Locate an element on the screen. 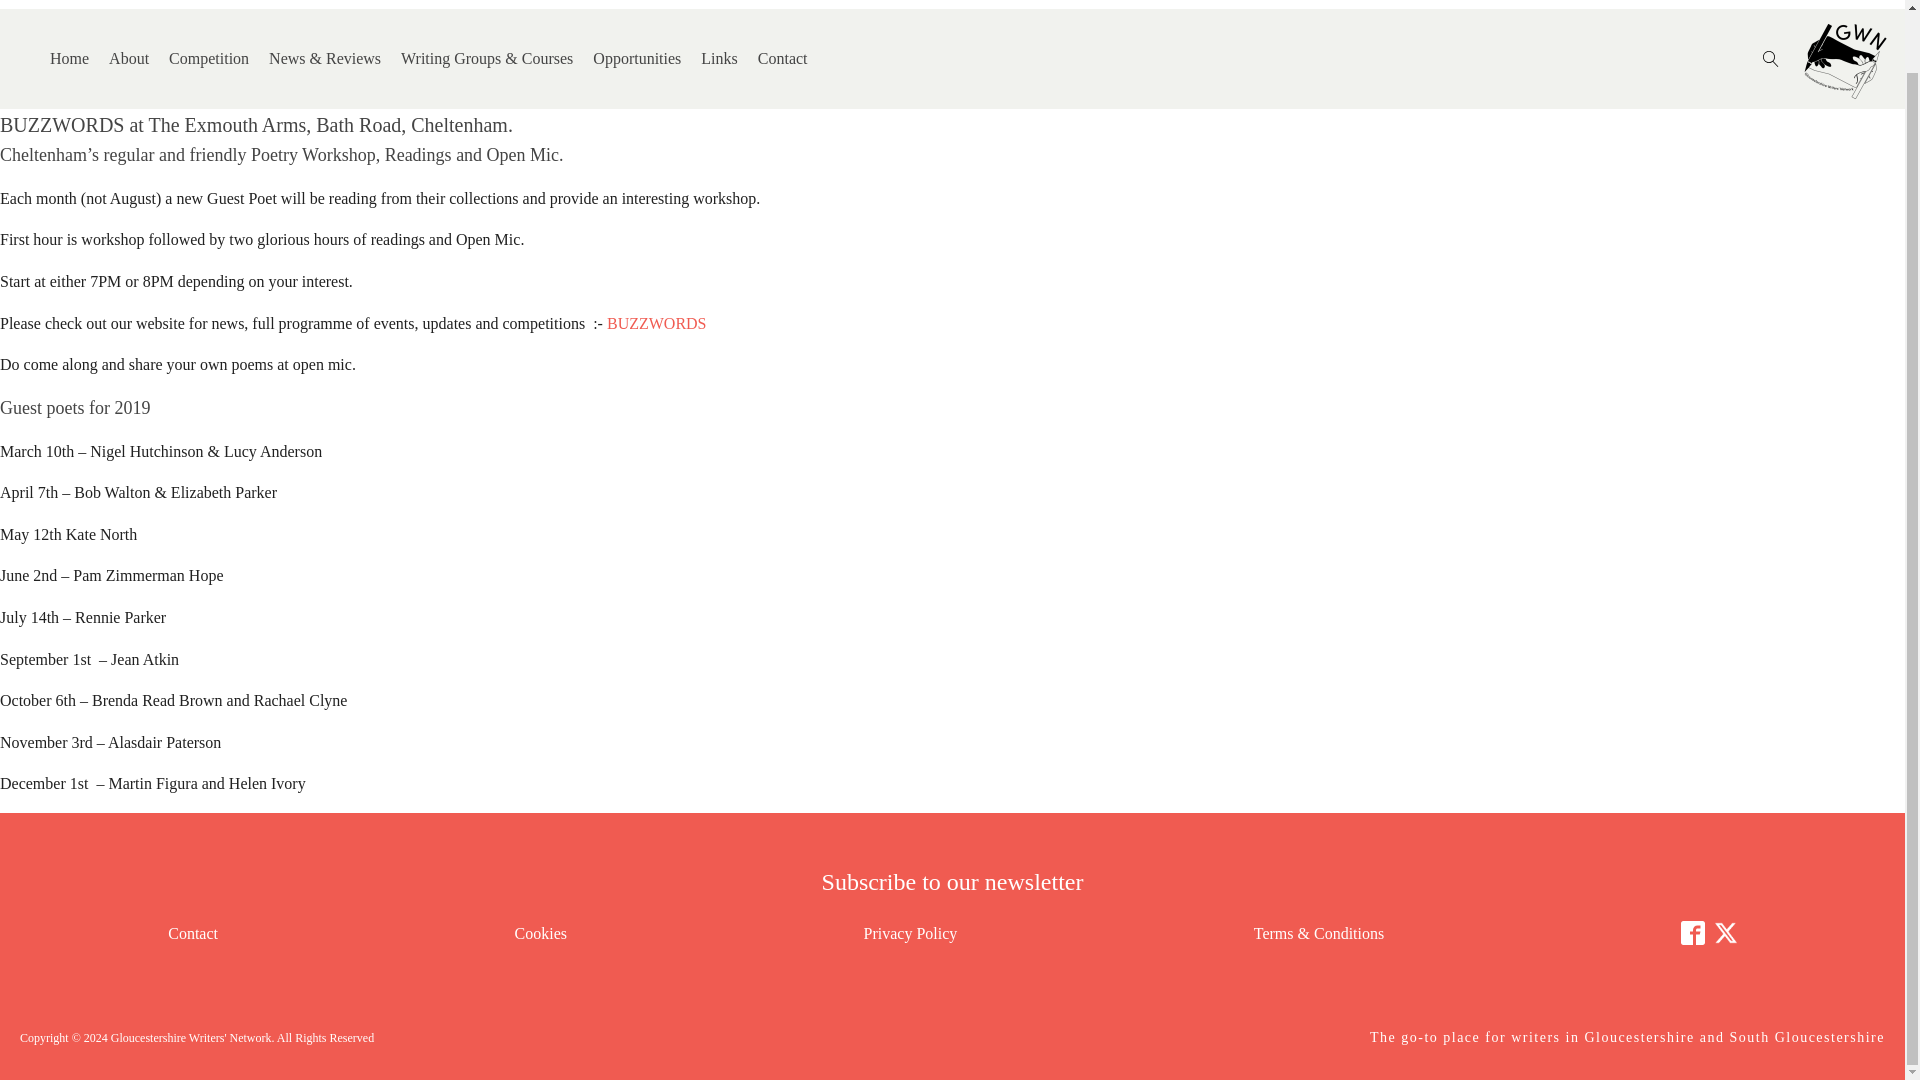 The width and height of the screenshot is (1920, 1080). Contact is located at coordinates (193, 934).